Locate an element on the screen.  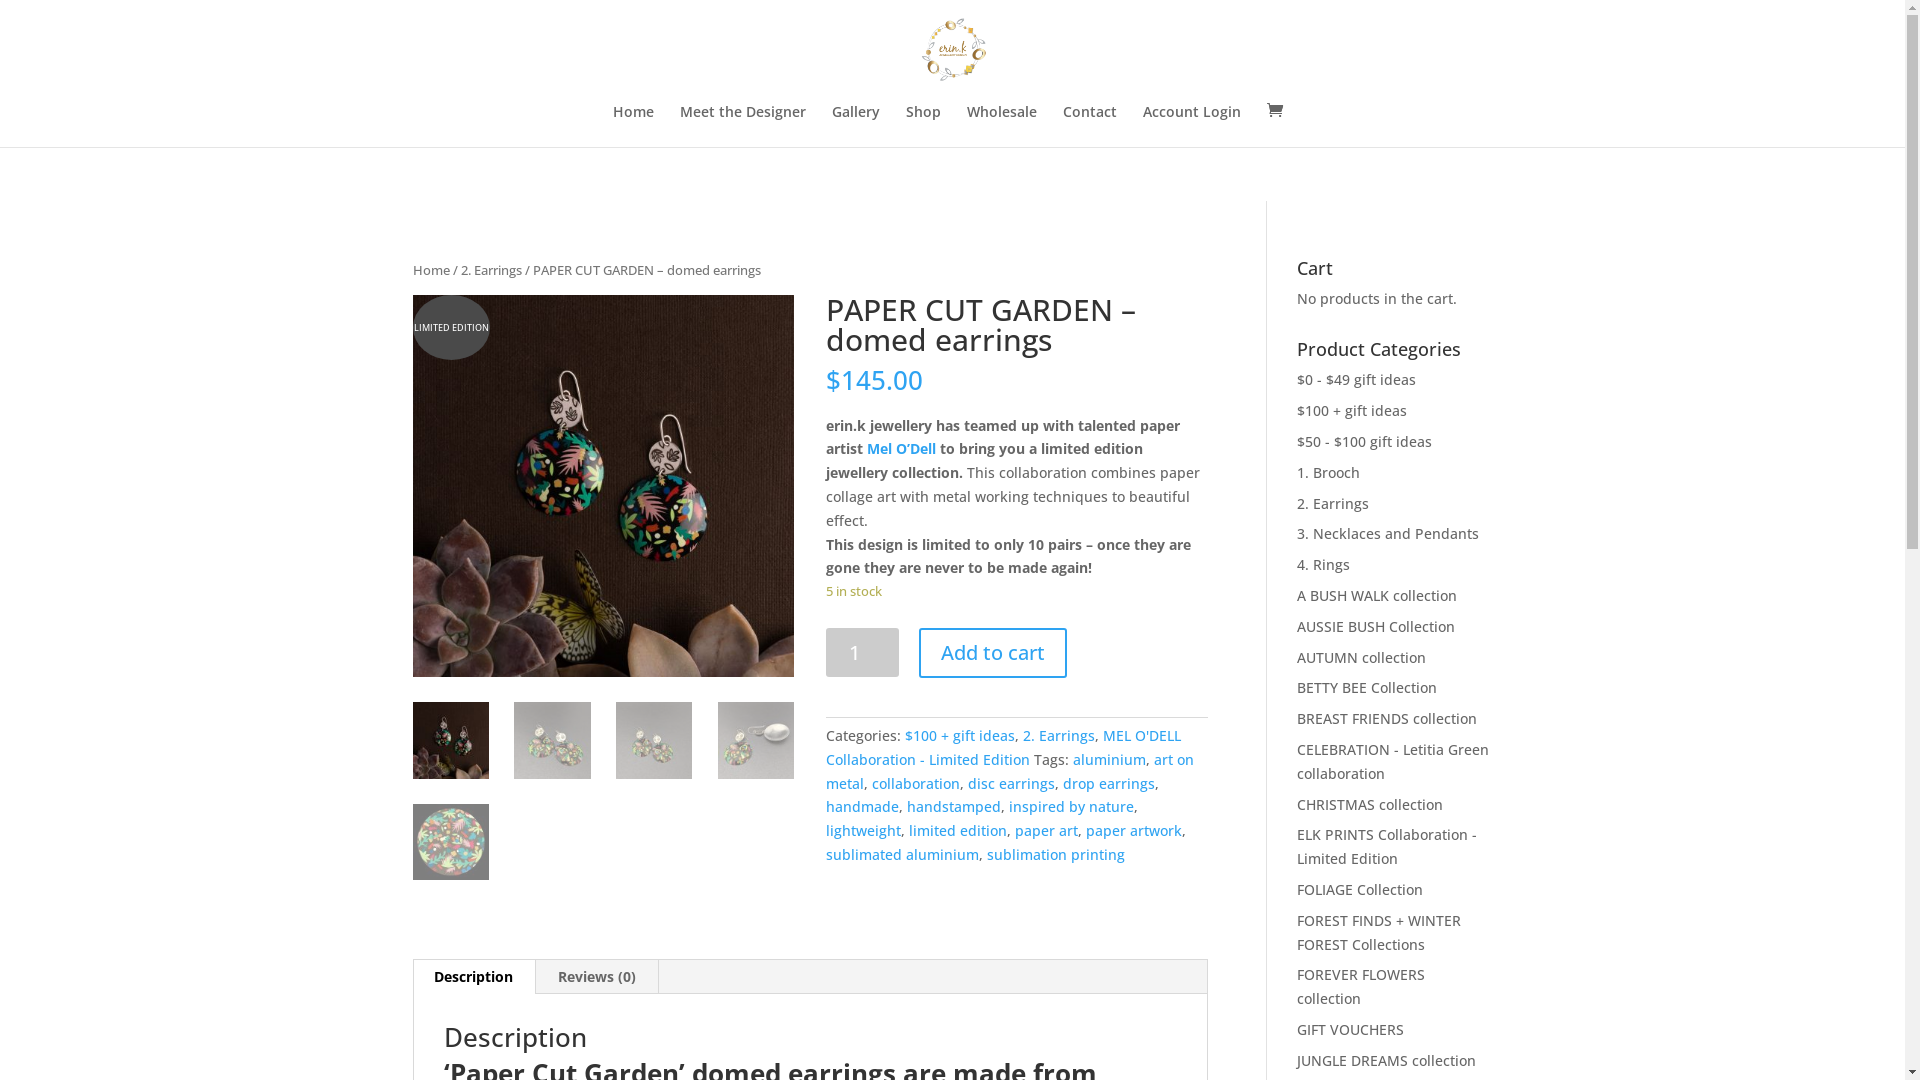
paper artwork is located at coordinates (1134, 830).